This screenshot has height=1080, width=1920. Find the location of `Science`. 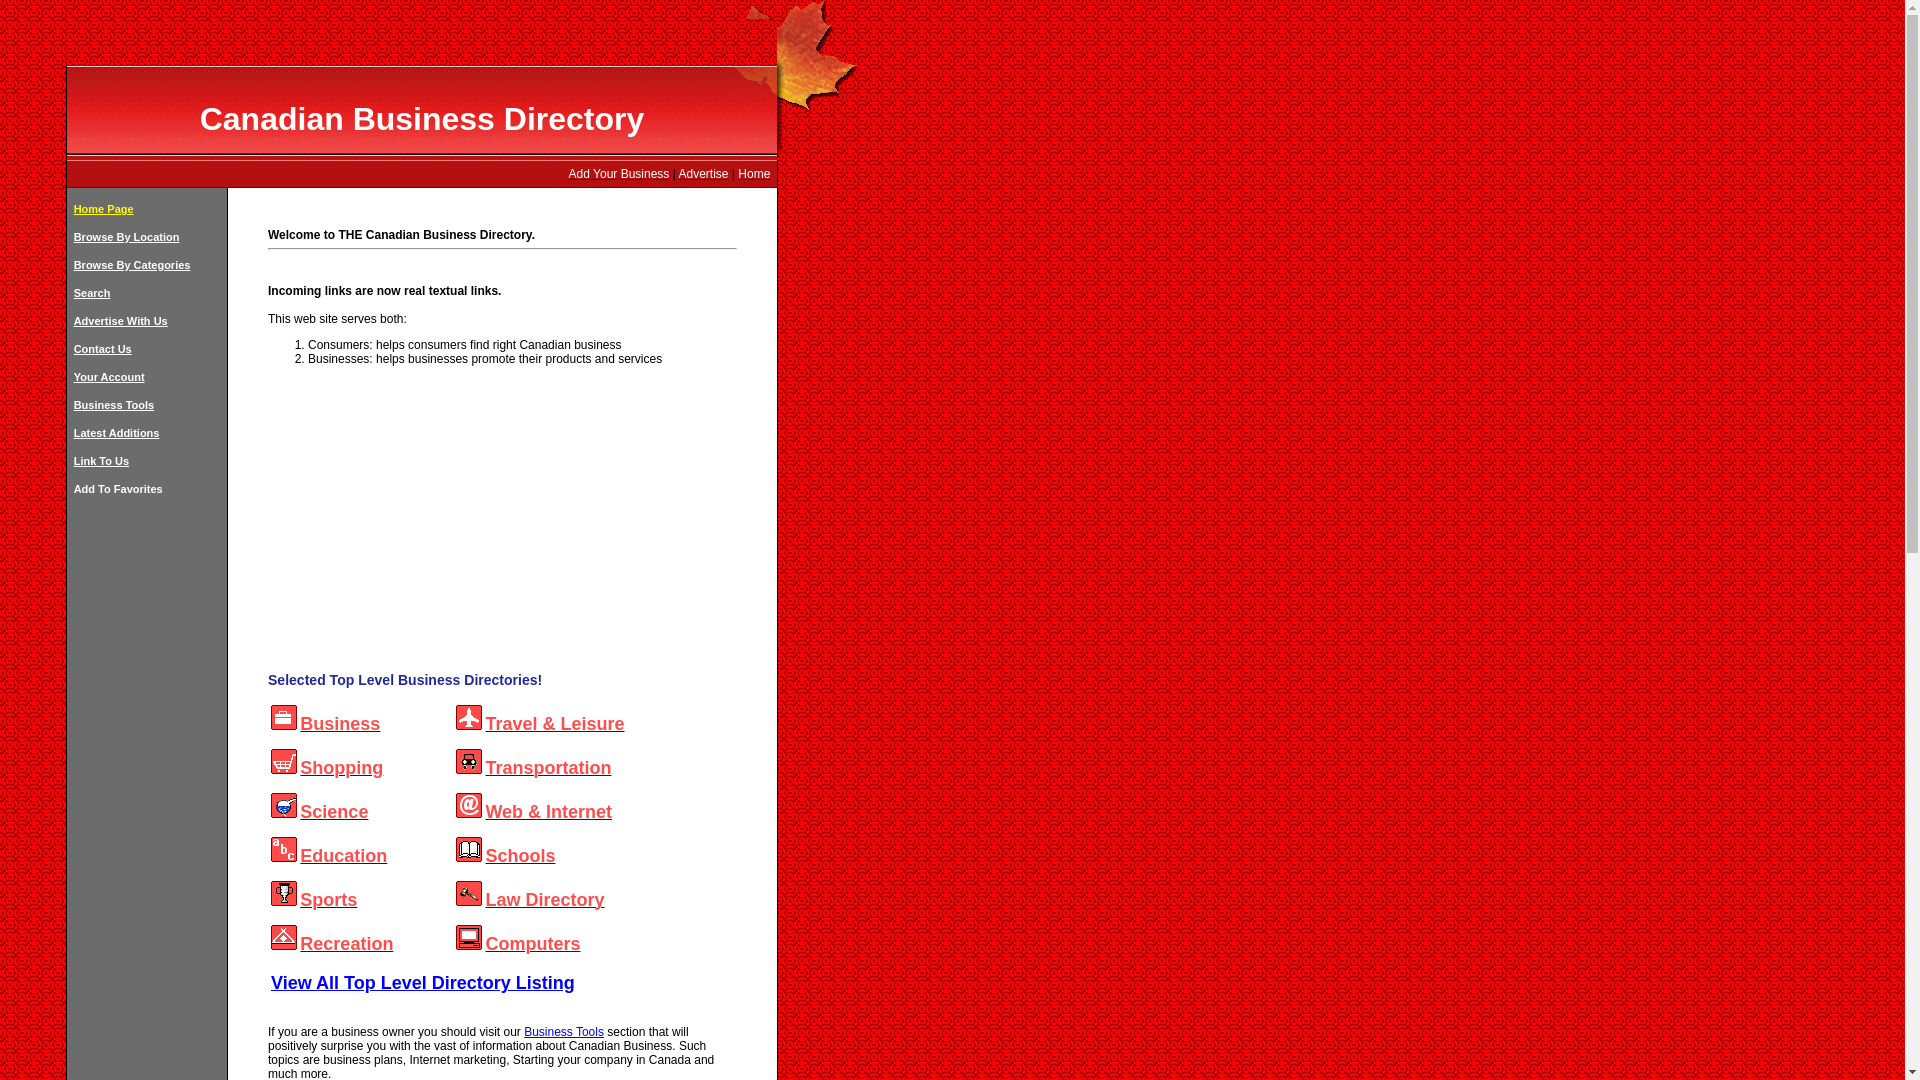

Science is located at coordinates (334, 813).